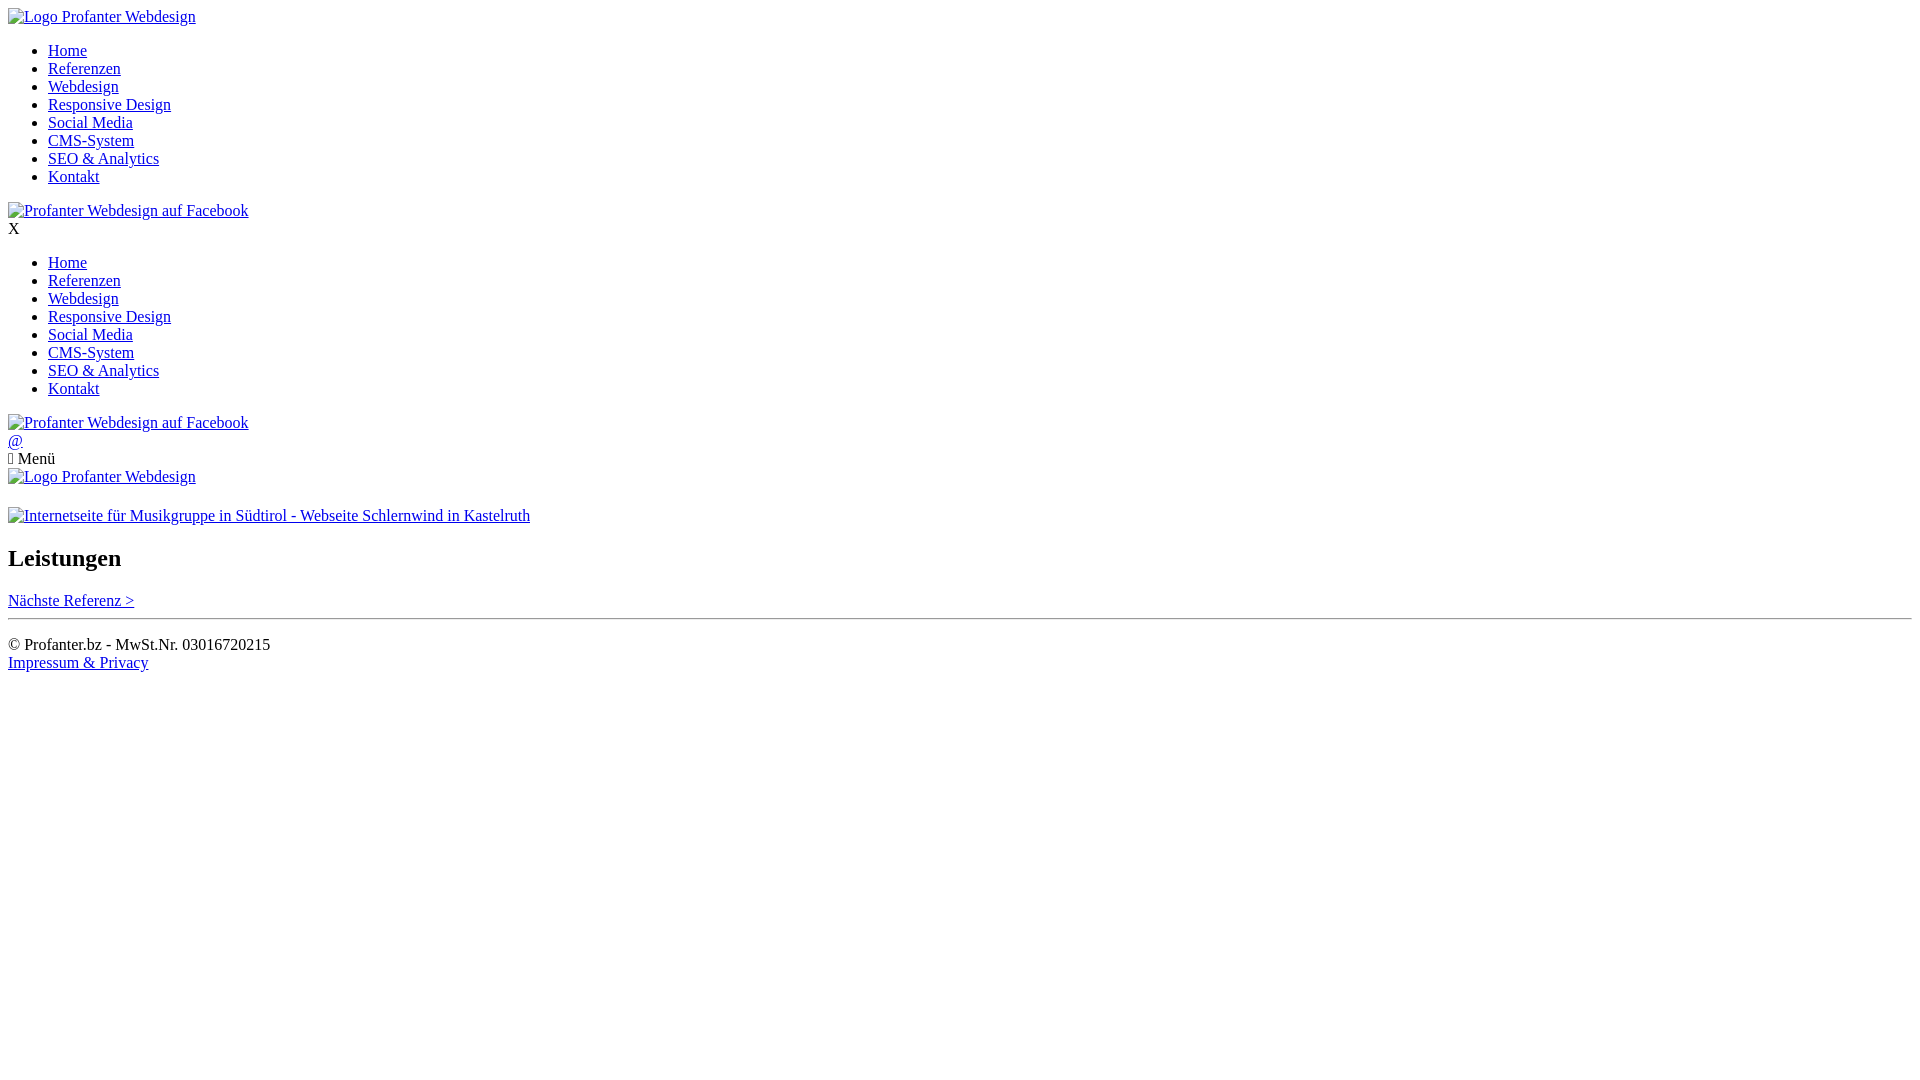 The image size is (1920, 1080). Describe the element at coordinates (84, 86) in the screenshot. I see `Webdesign` at that location.